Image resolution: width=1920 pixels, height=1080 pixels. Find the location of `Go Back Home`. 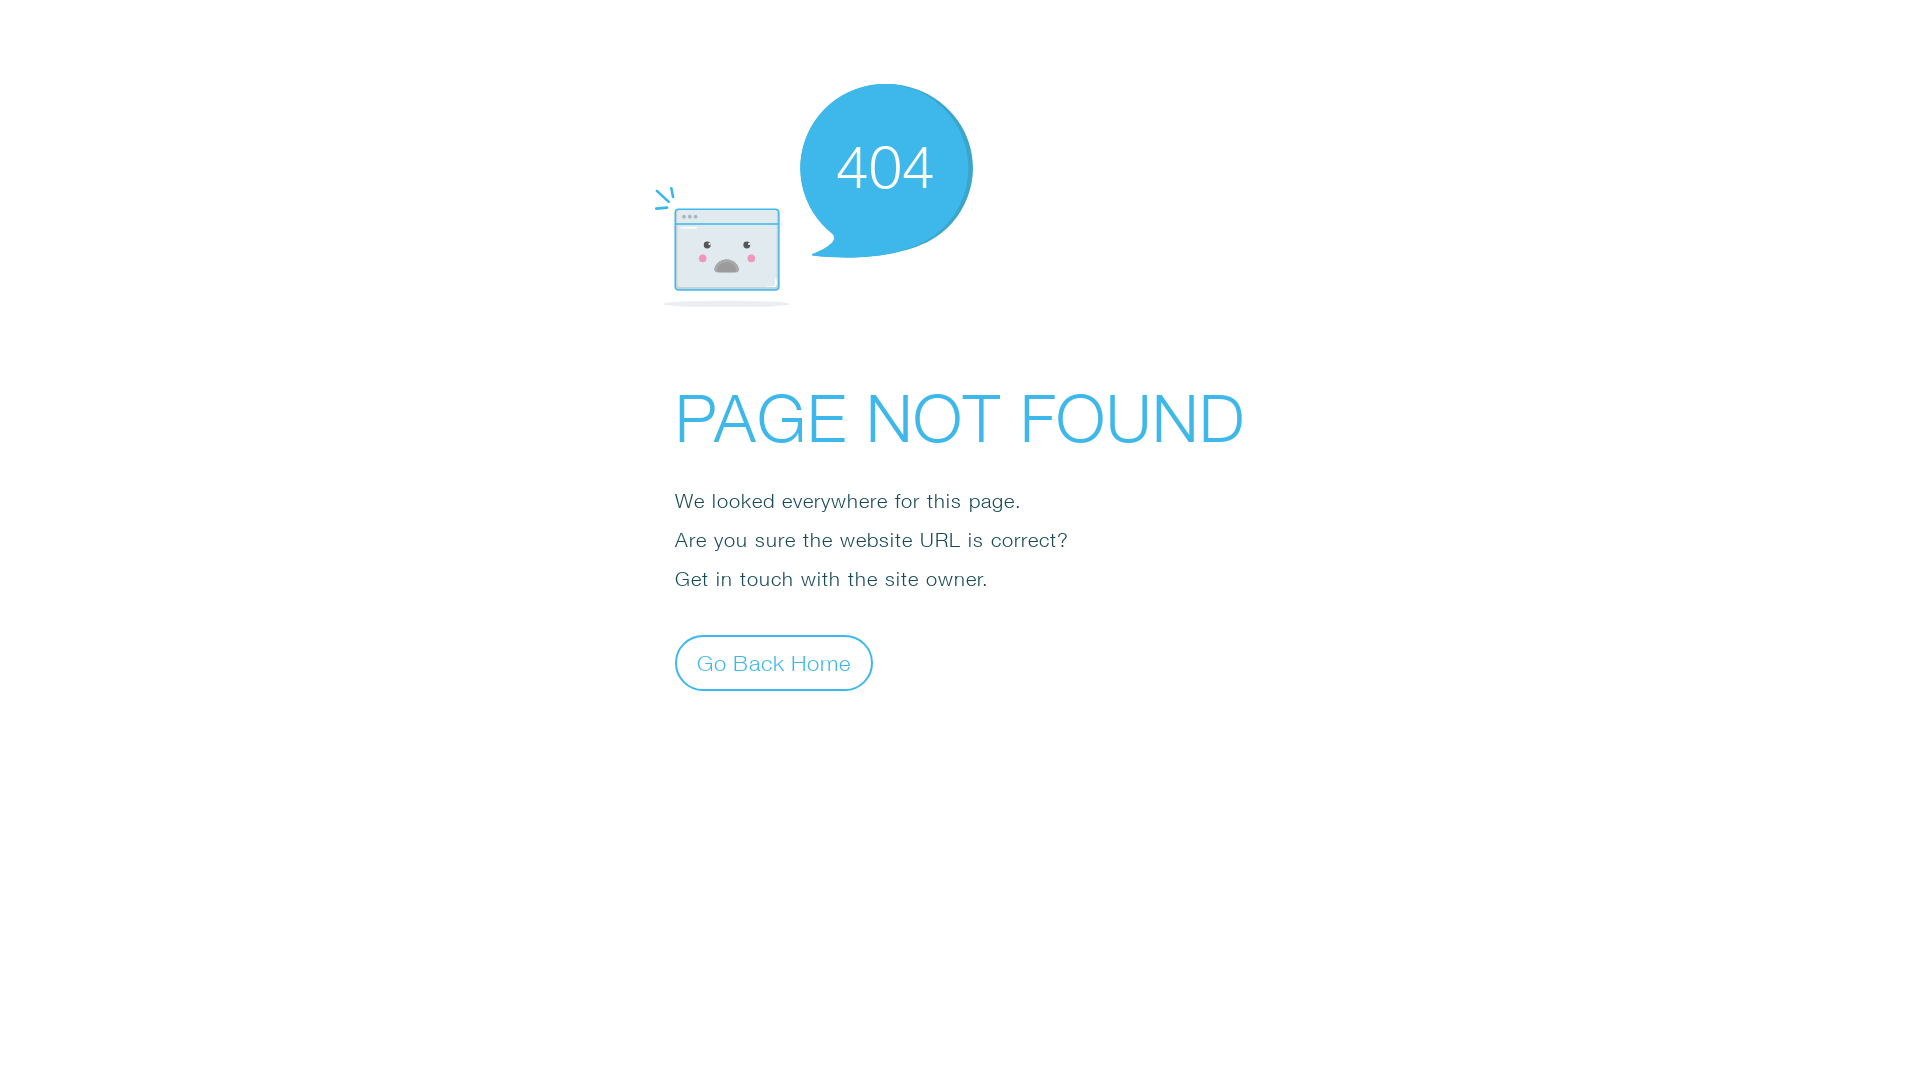

Go Back Home is located at coordinates (774, 662).